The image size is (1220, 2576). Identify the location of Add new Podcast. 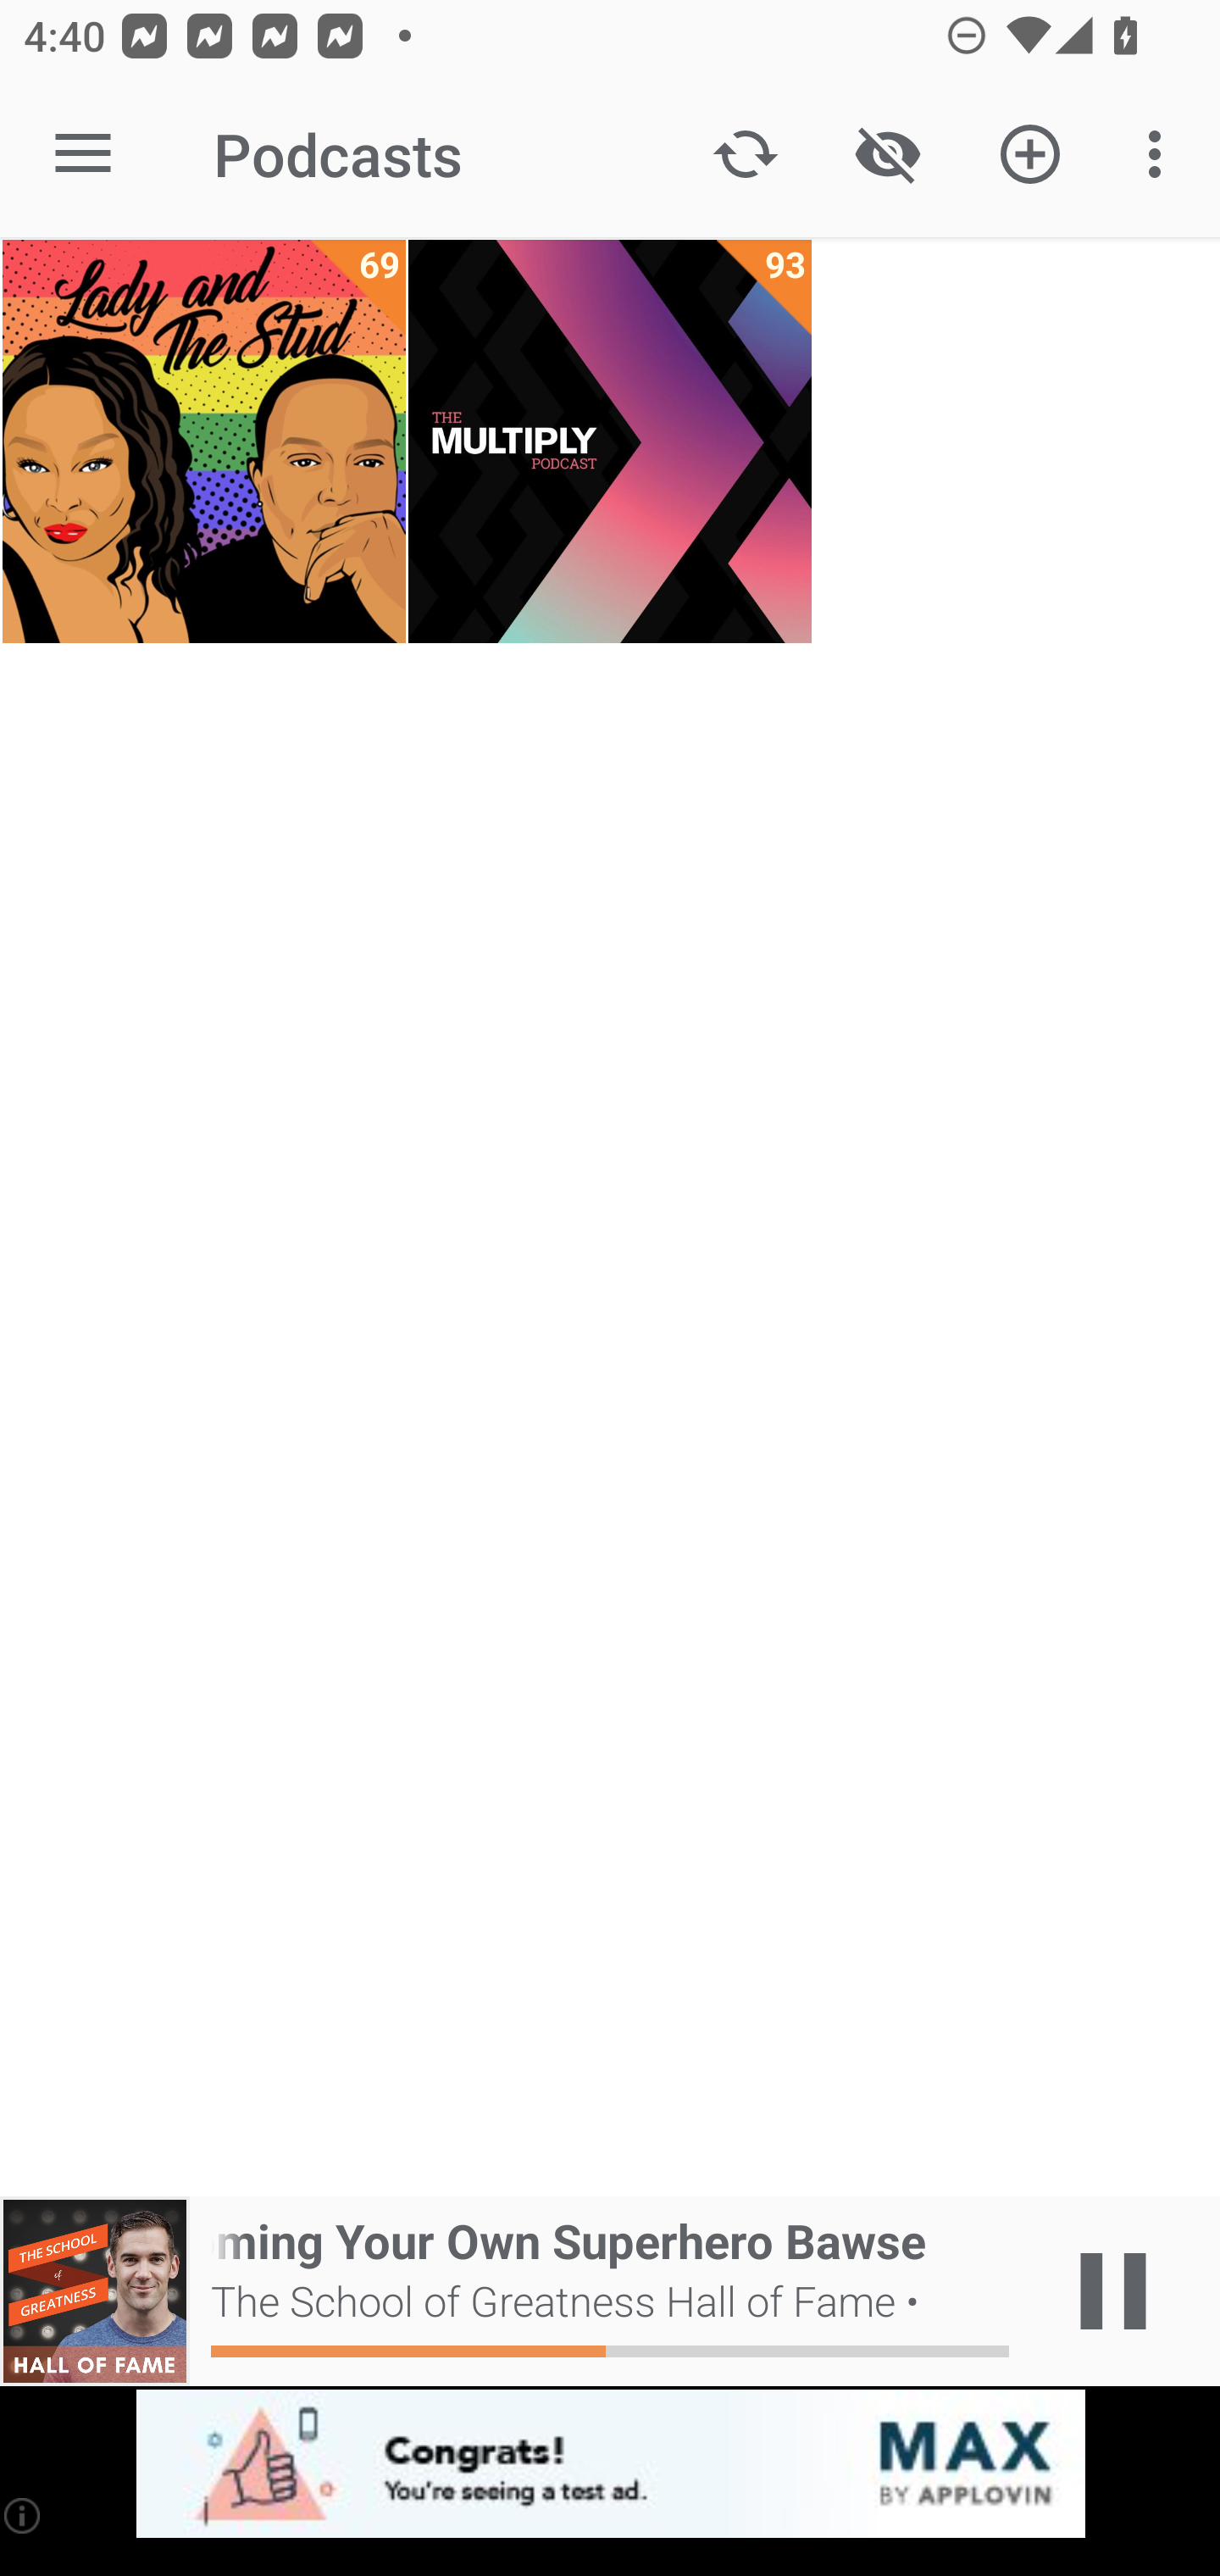
(1030, 154).